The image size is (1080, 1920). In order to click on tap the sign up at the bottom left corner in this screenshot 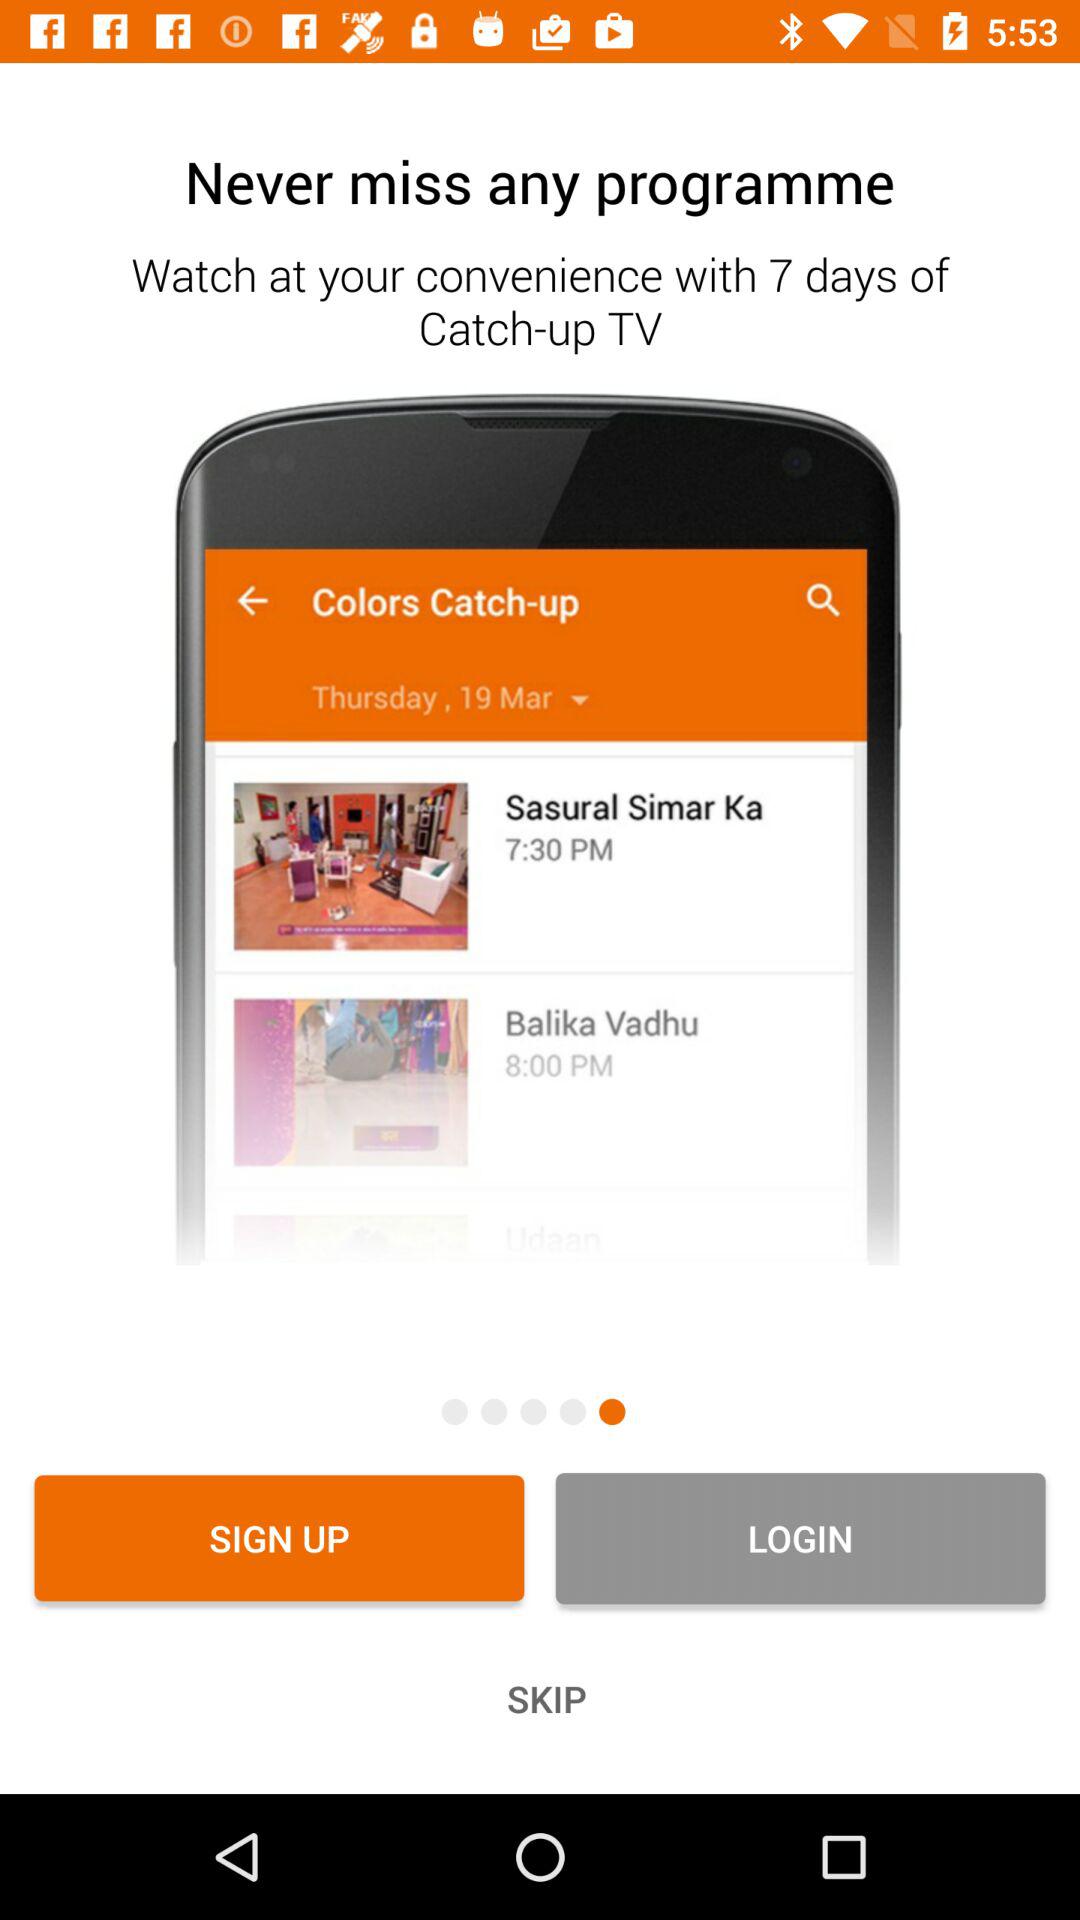, I will do `click(279, 1538)`.